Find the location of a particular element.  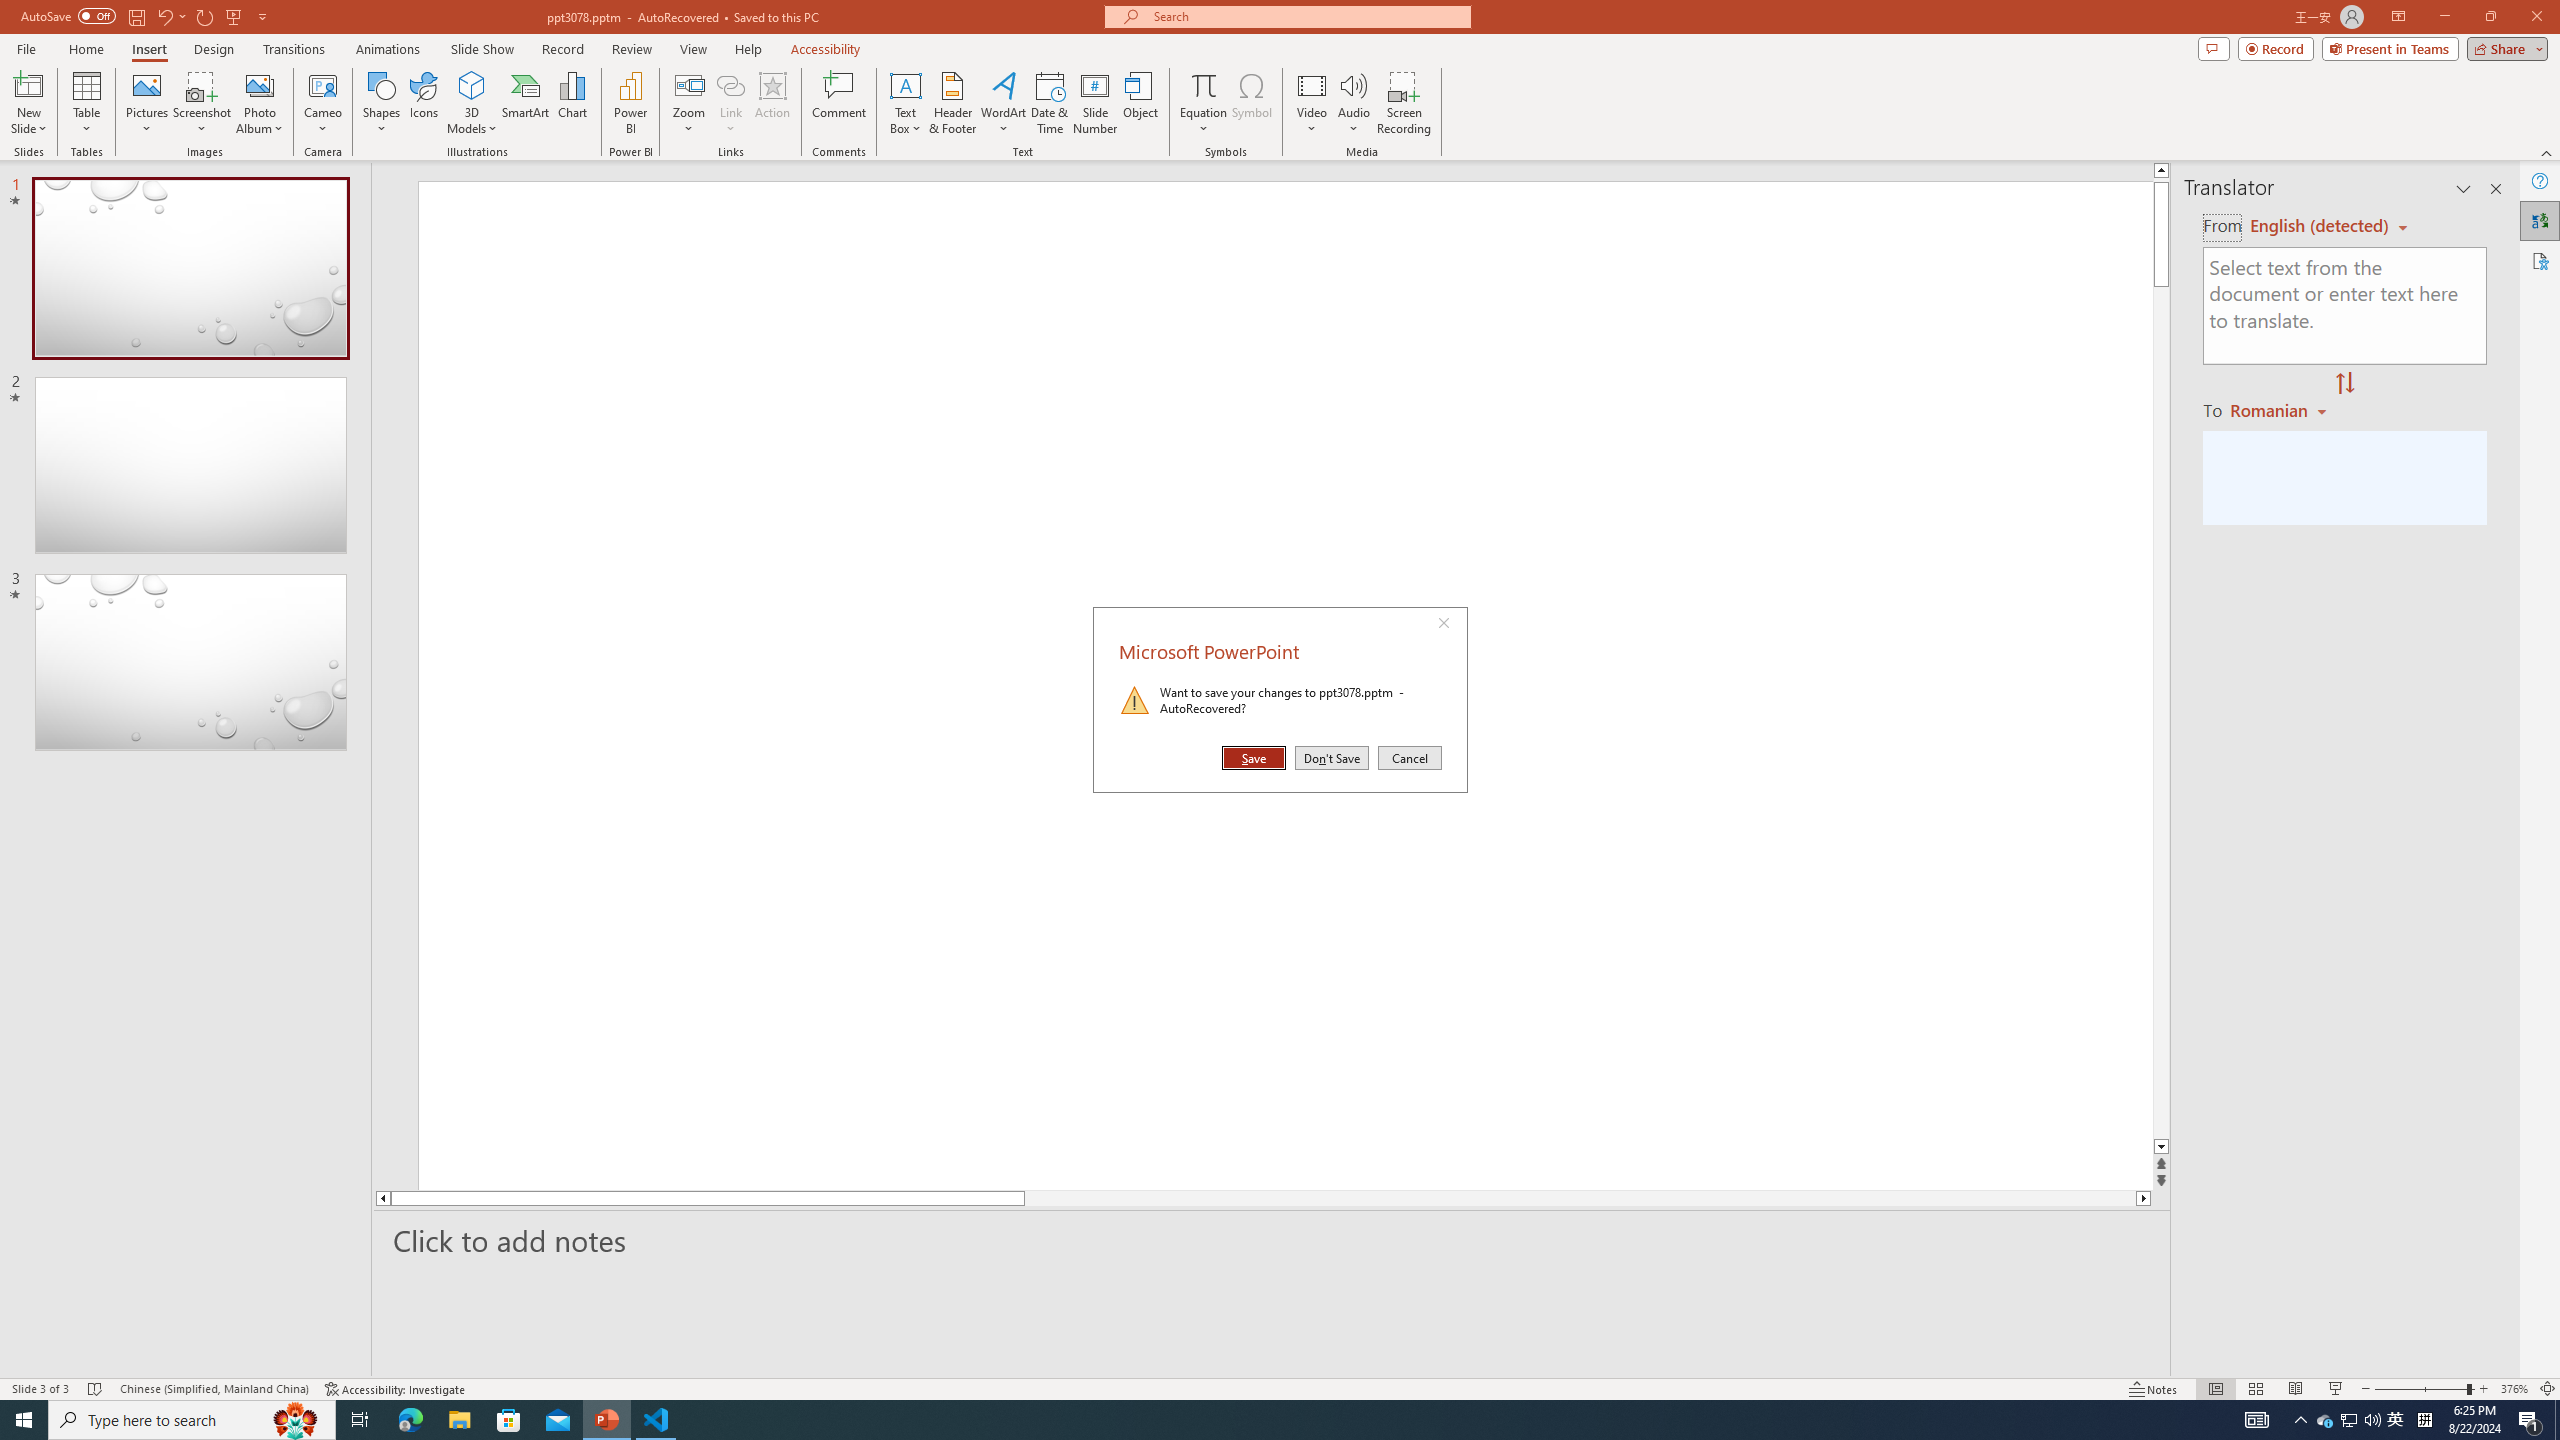

3D Models is located at coordinates (472, 103).